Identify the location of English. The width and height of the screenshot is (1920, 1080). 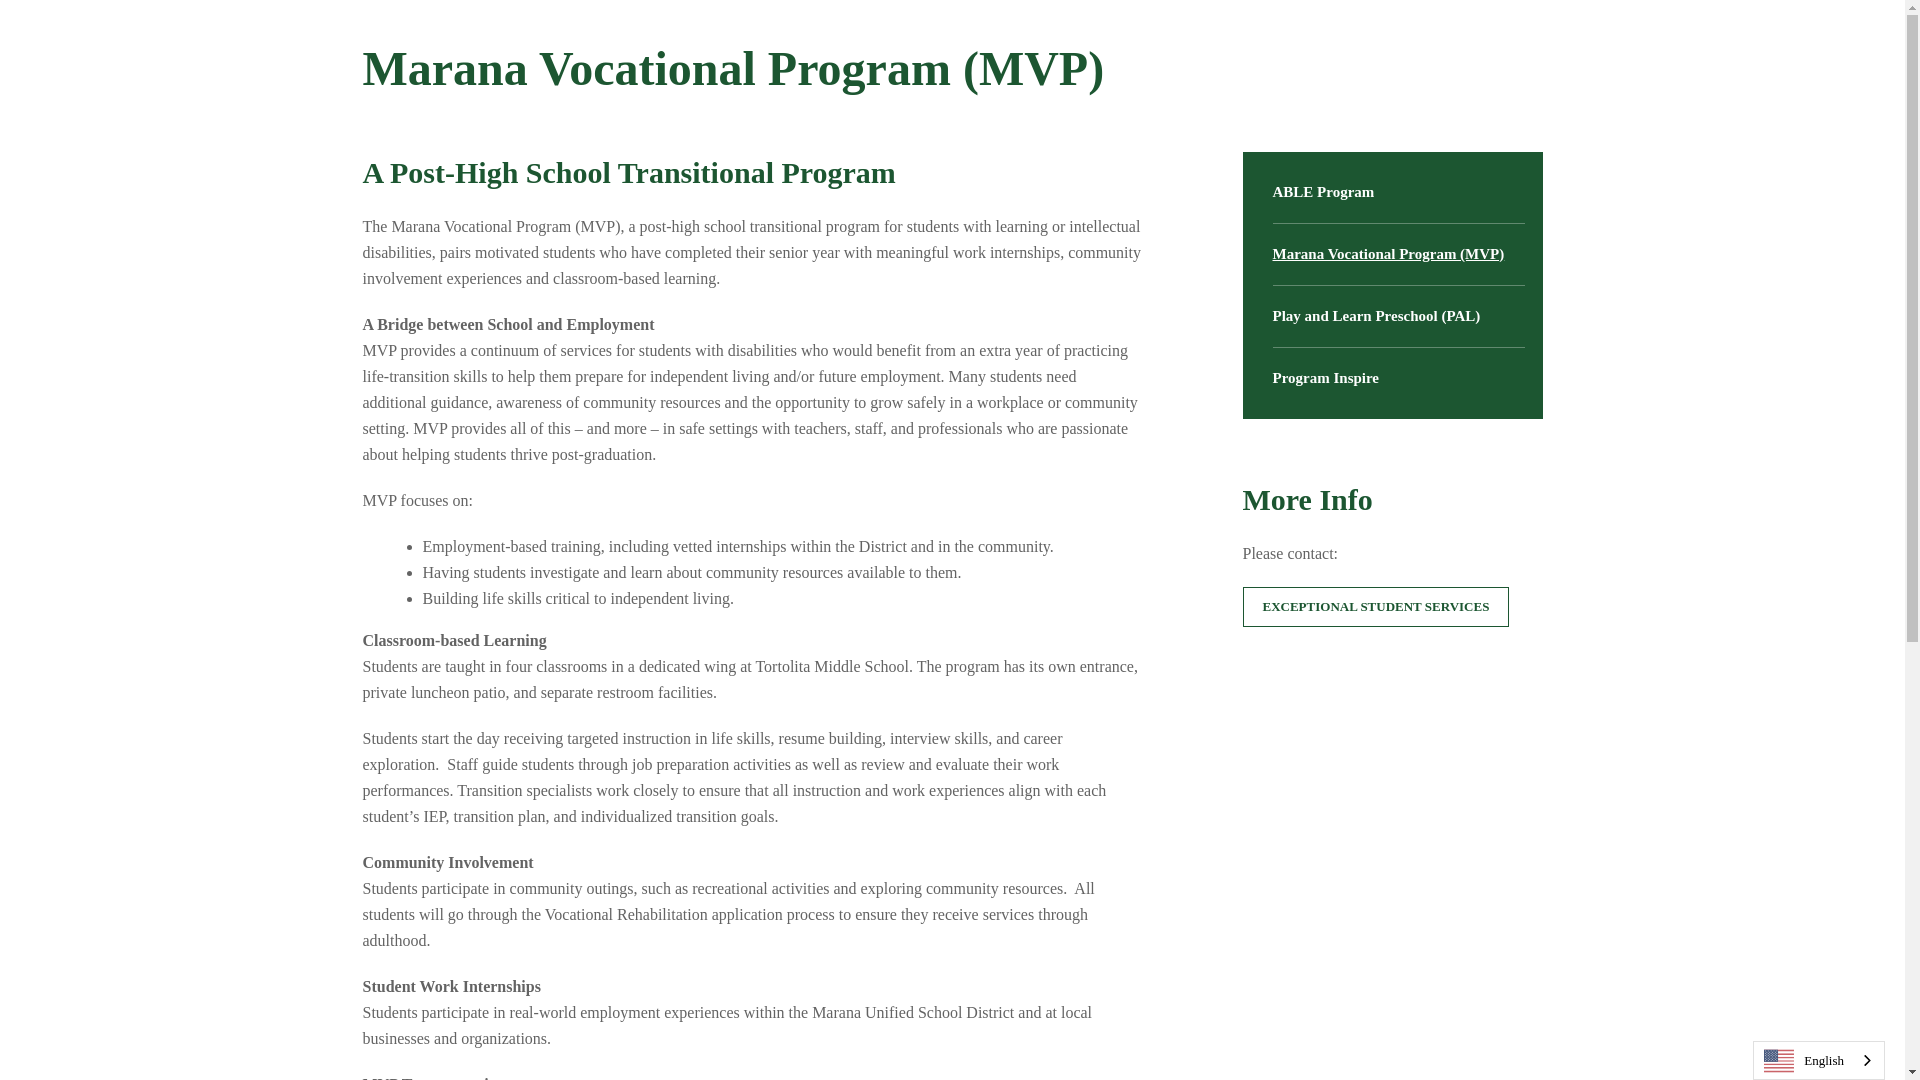
(1818, 1060).